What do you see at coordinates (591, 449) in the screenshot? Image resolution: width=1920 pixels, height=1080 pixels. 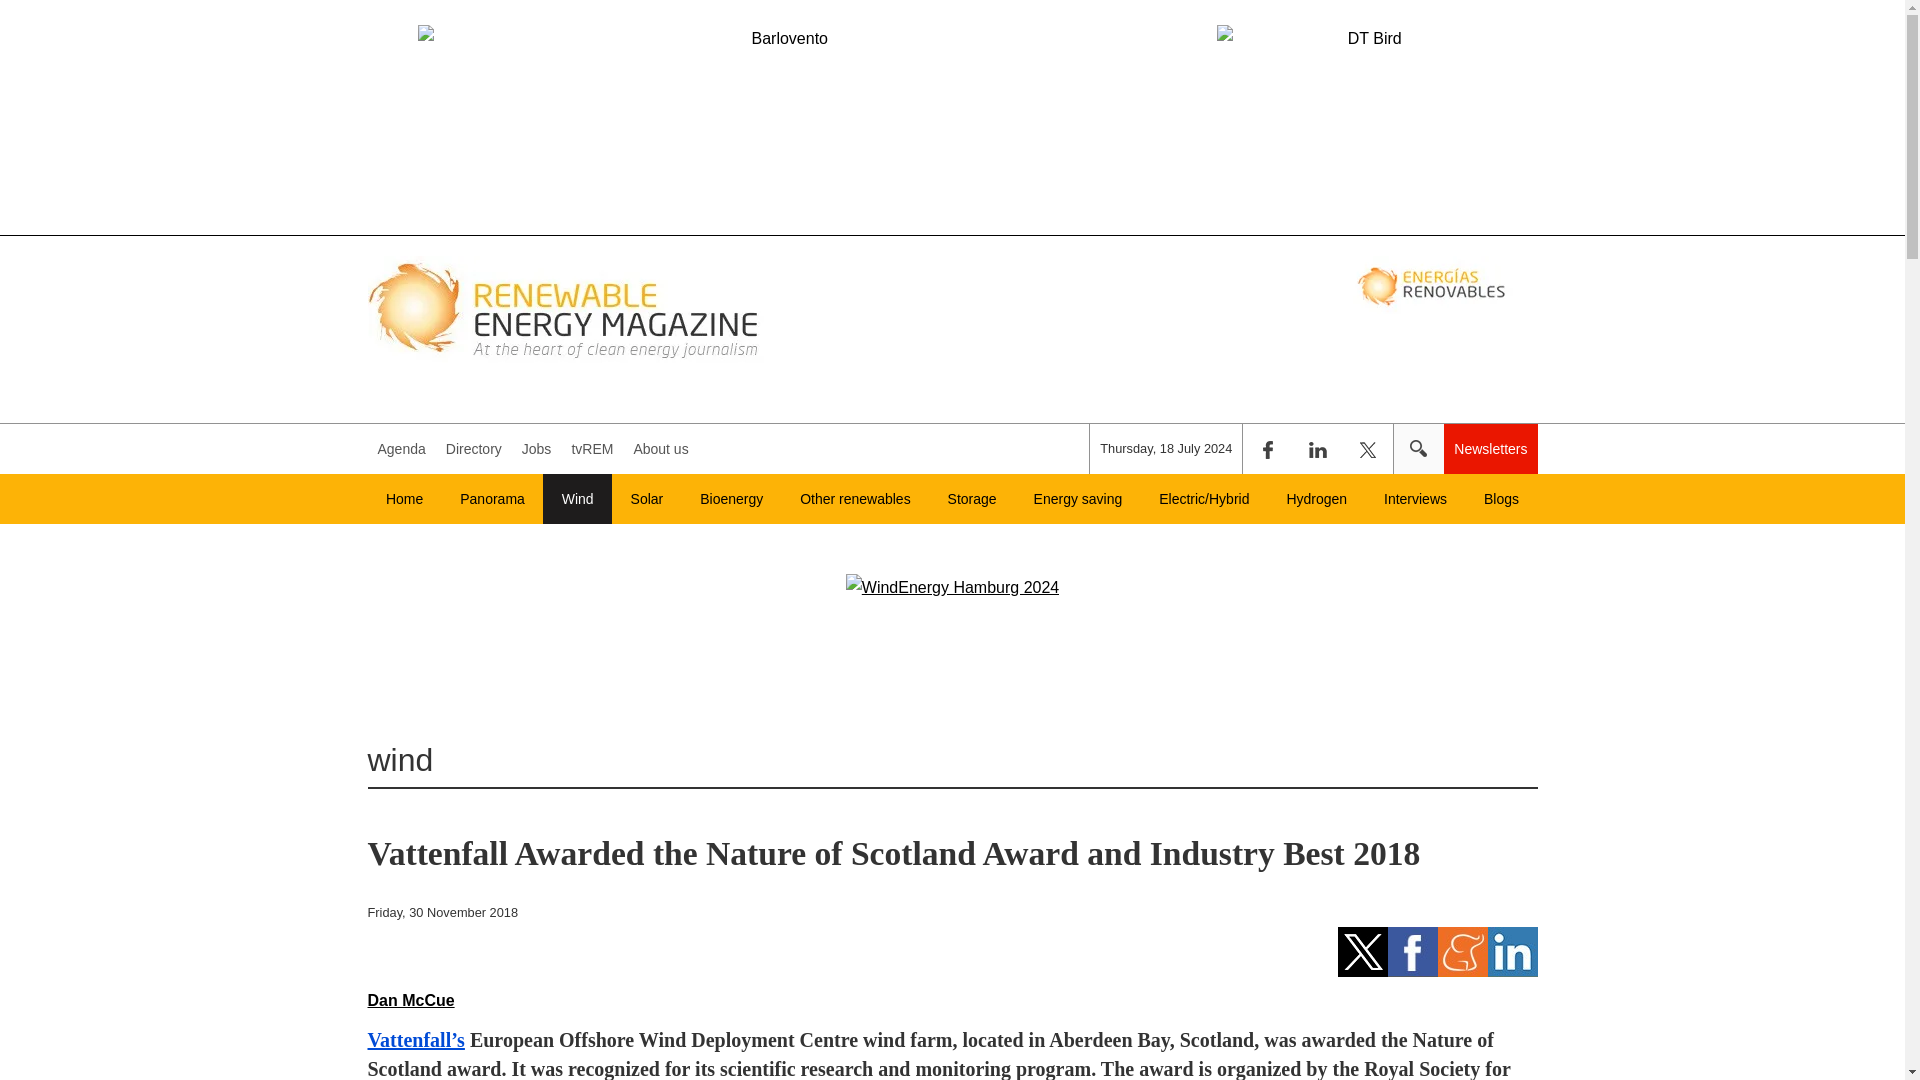 I see `Go to Videos` at bounding box center [591, 449].